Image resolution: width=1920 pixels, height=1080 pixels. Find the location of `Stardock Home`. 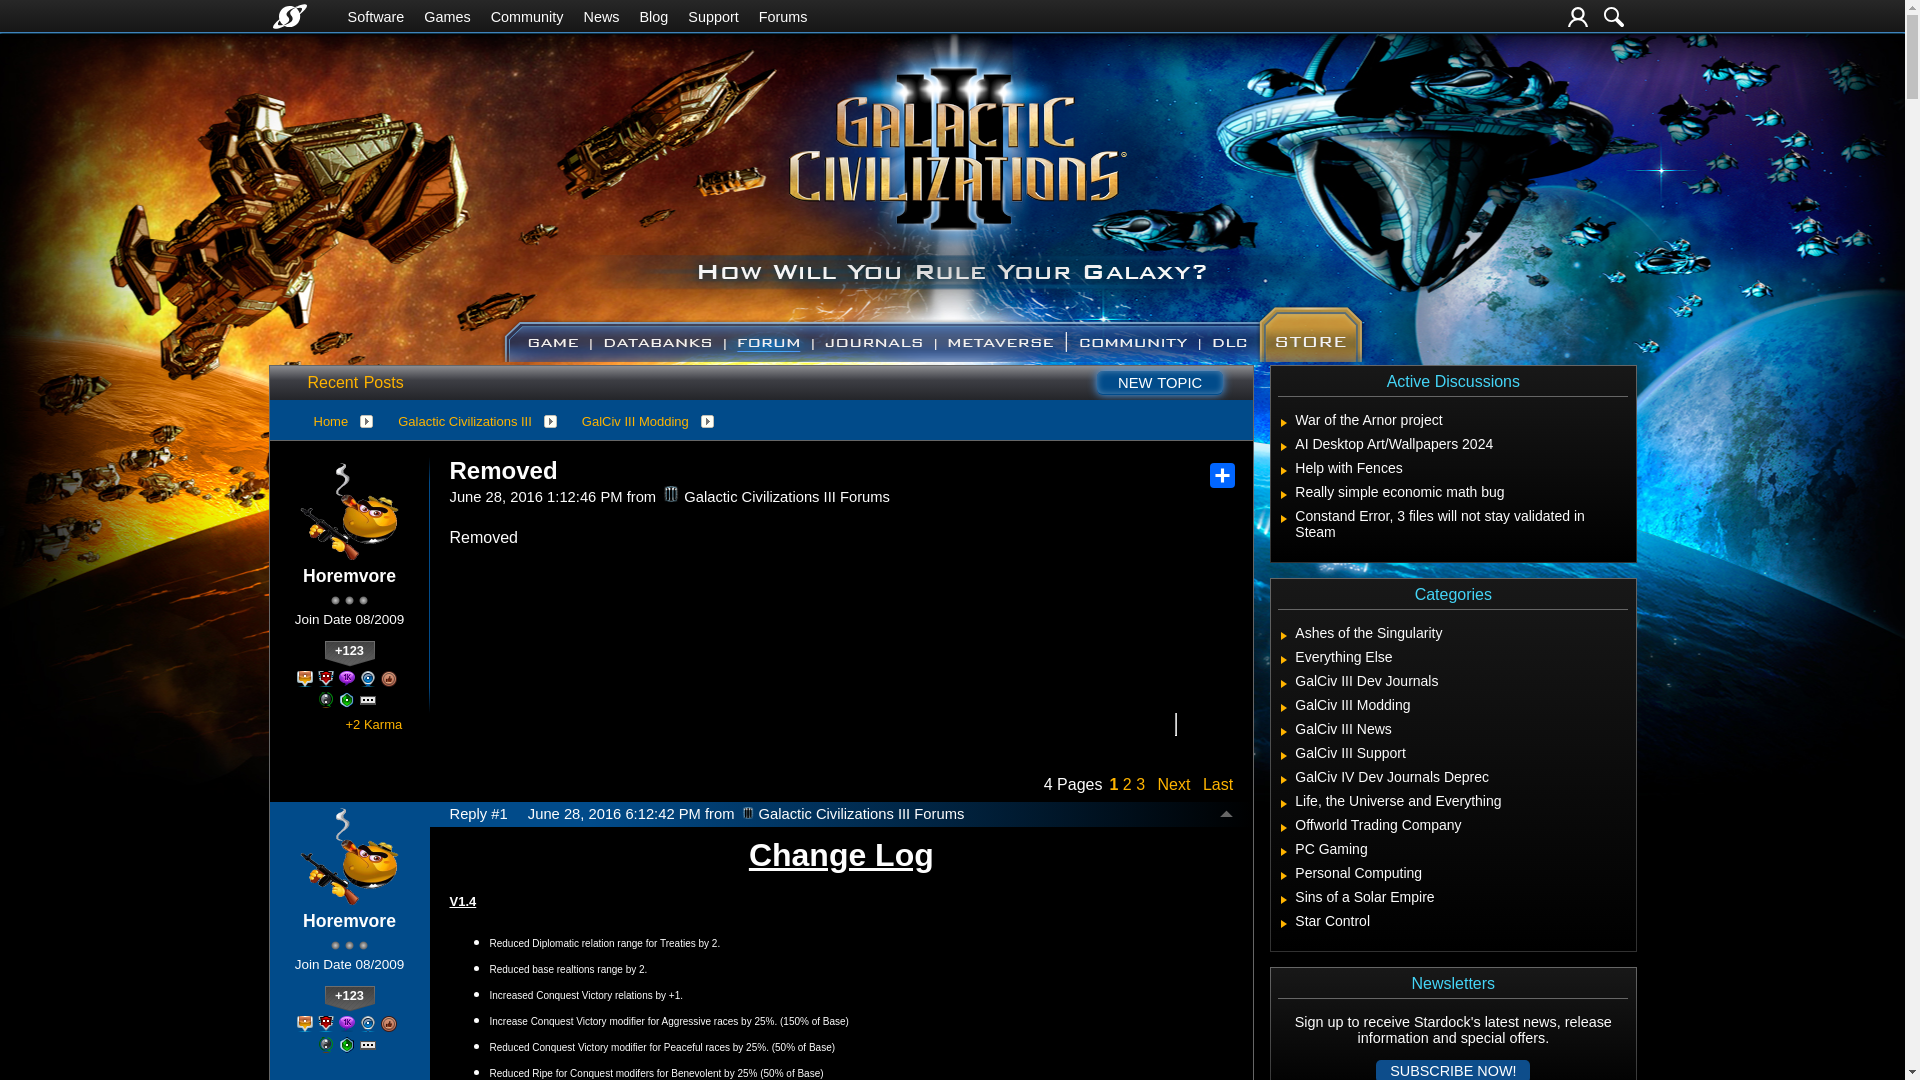

Stardock Home is located at coordinates (288, 16).